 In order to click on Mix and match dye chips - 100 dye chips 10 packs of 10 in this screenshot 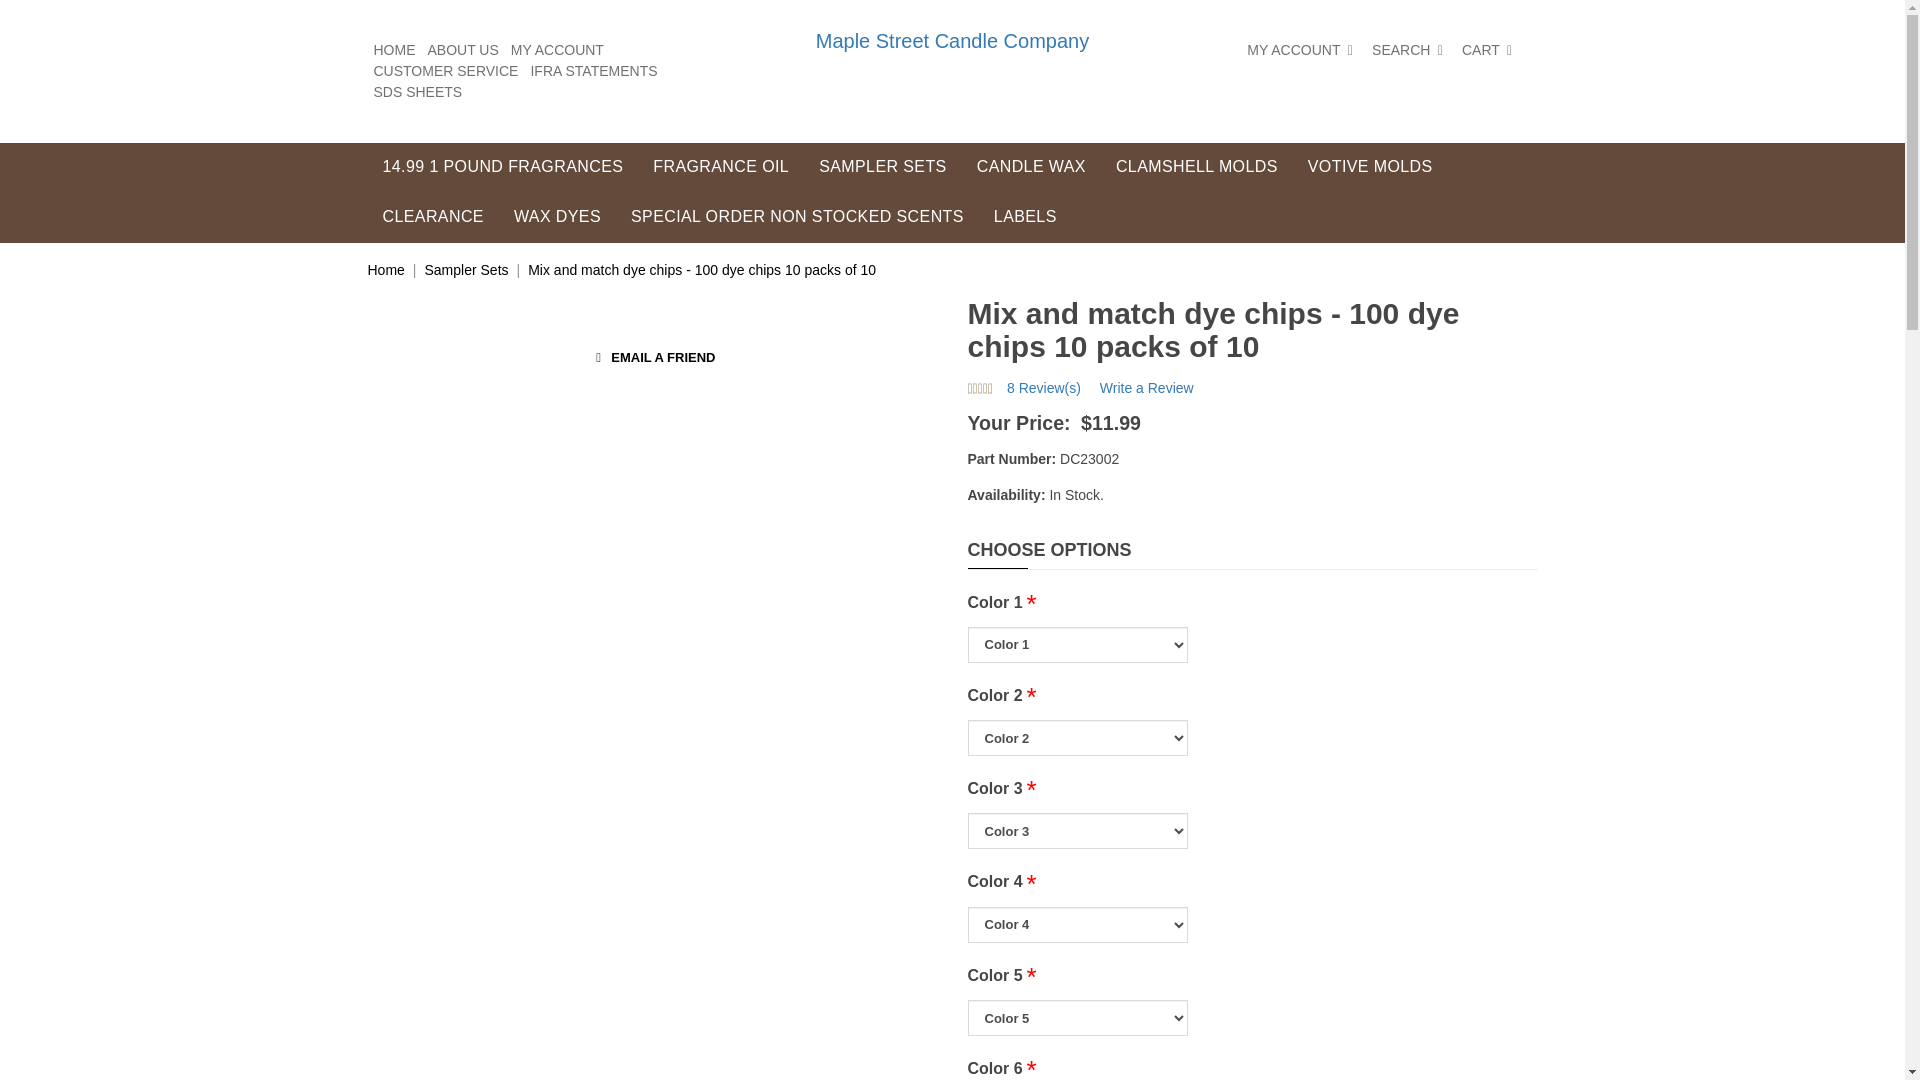, I will do `click(702, 270)`.